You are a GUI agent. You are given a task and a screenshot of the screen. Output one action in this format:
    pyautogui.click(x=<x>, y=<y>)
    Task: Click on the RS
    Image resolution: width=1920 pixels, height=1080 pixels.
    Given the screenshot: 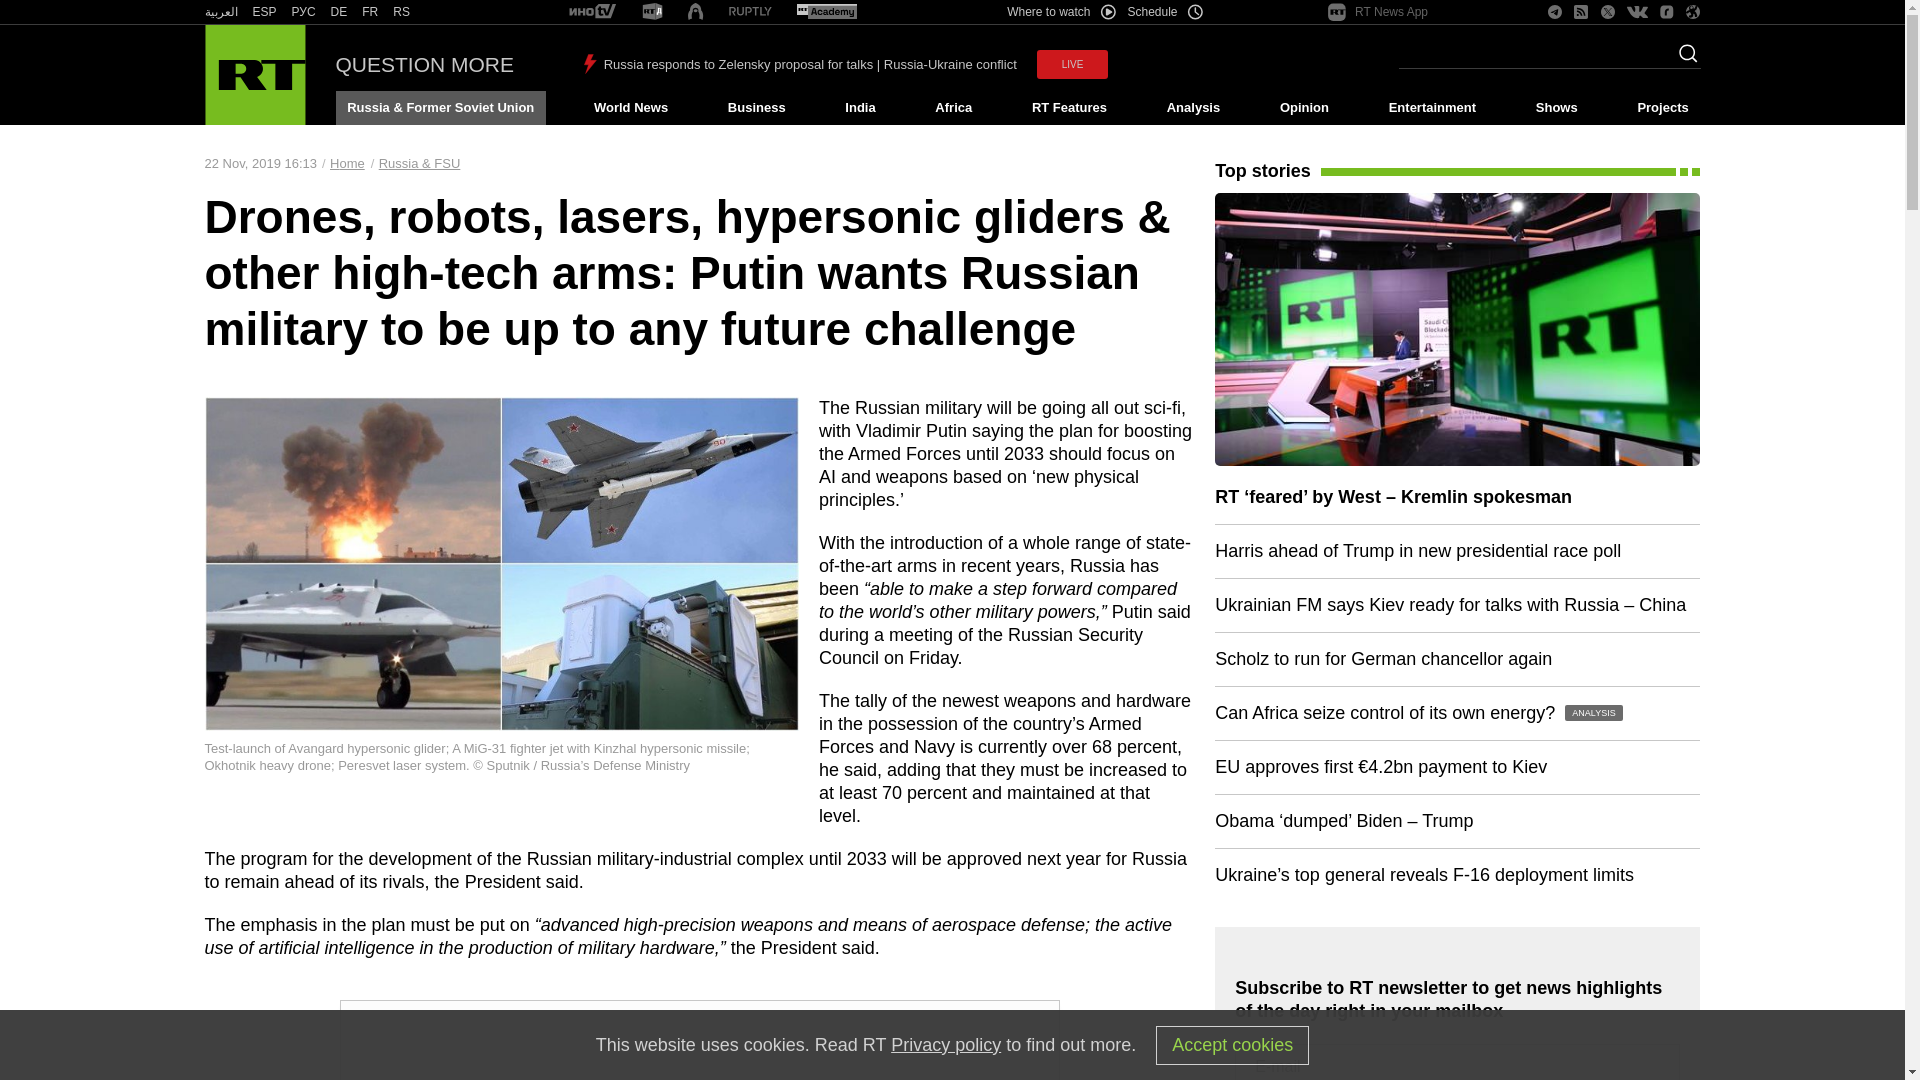 What is the action you would take?
    pyautogui.click(x=402, y=12)
    